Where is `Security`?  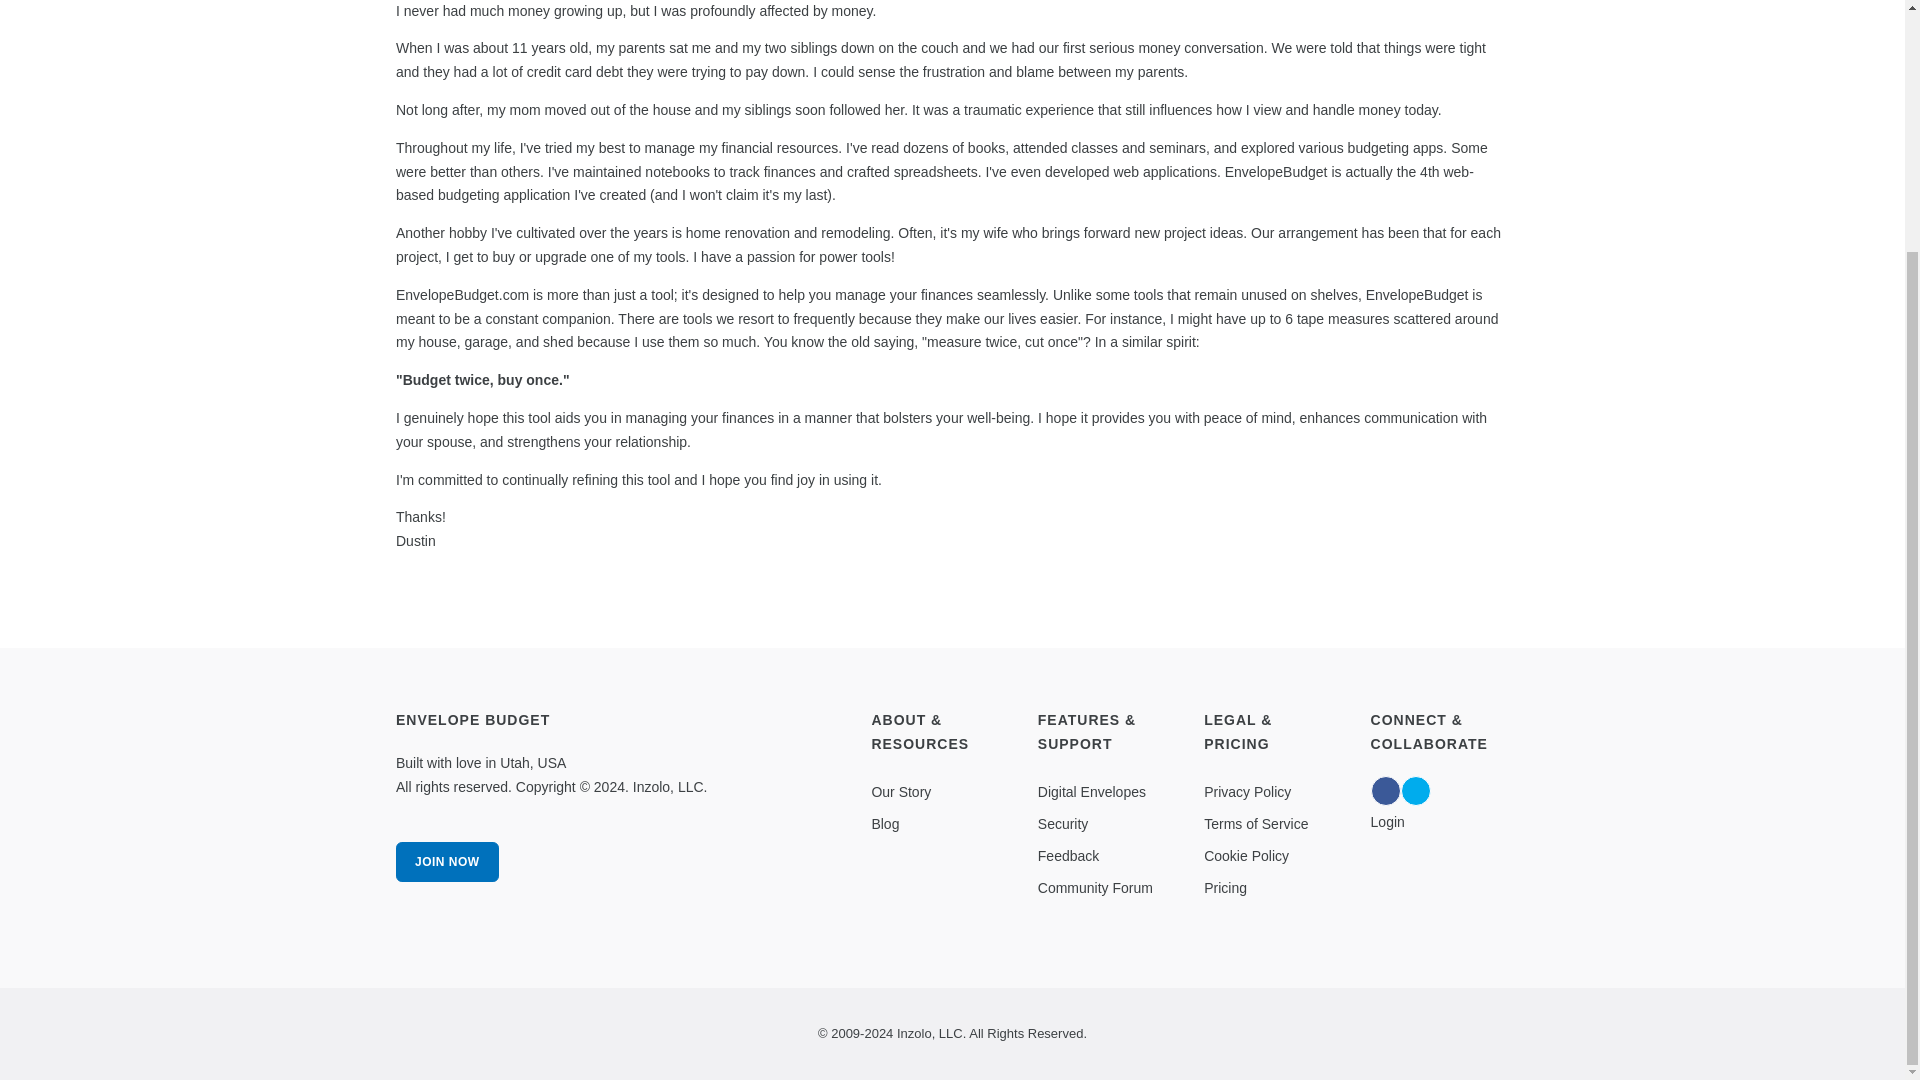
Security is located at coordinates (1063, 824).